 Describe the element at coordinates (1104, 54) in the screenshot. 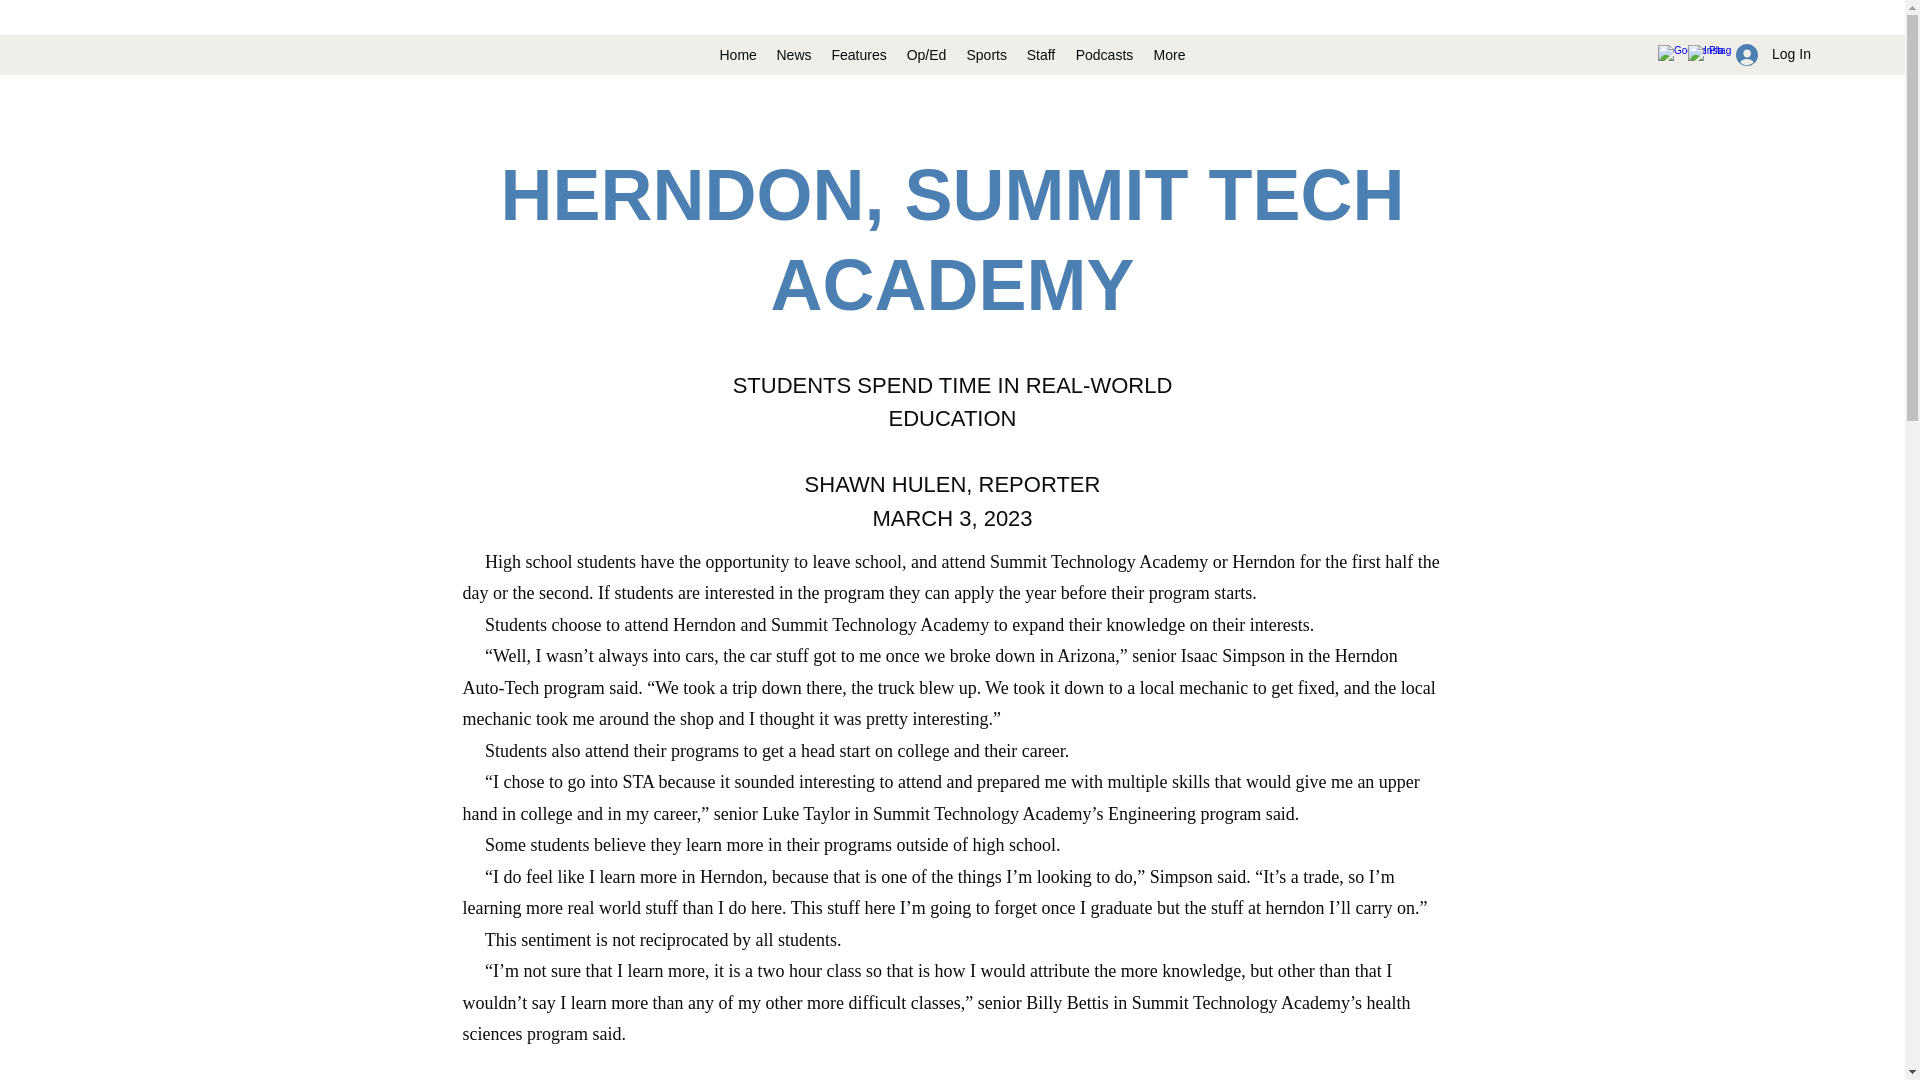

I see `Podcasts` at that location.